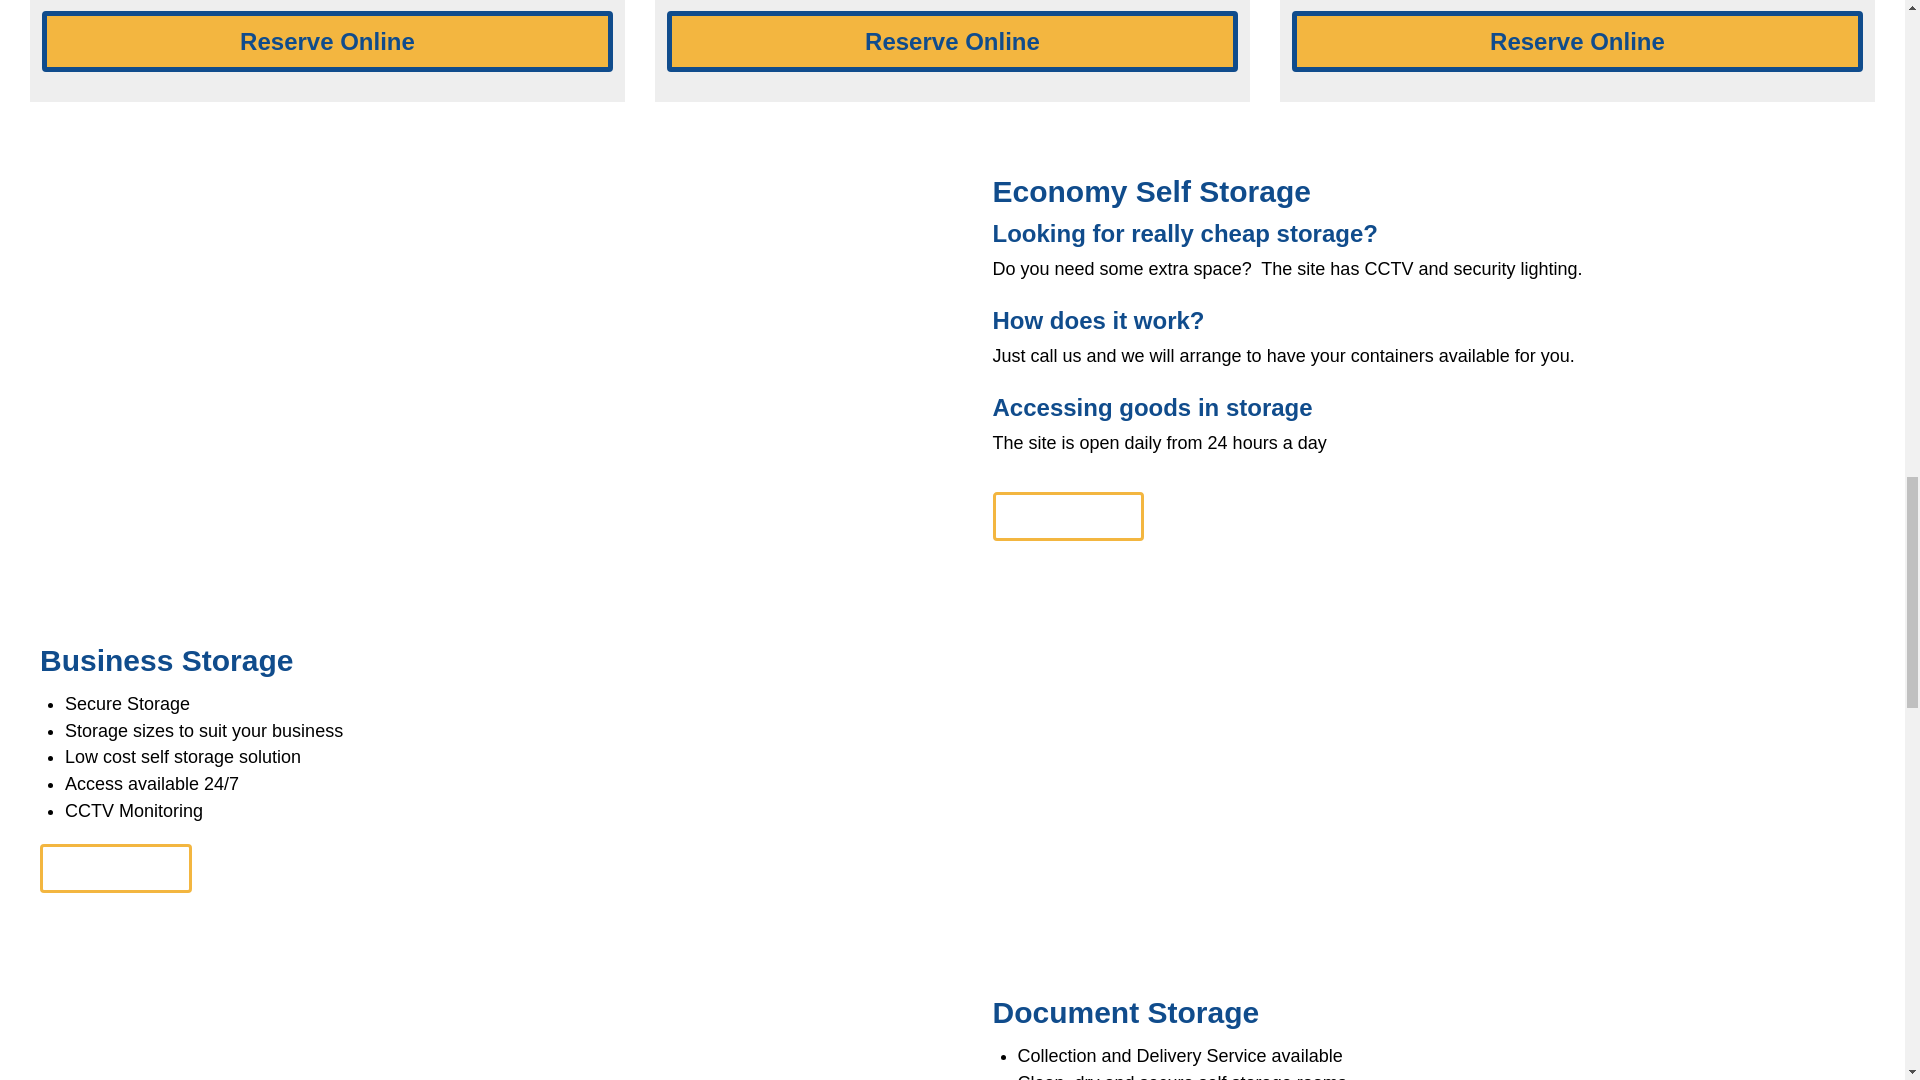 The width and height of the screenshot is (1920, 1080). What do you see at coordinates (327, 42) in the screenshot?
I see `Reserve Online` at bounding box center [327, 42].